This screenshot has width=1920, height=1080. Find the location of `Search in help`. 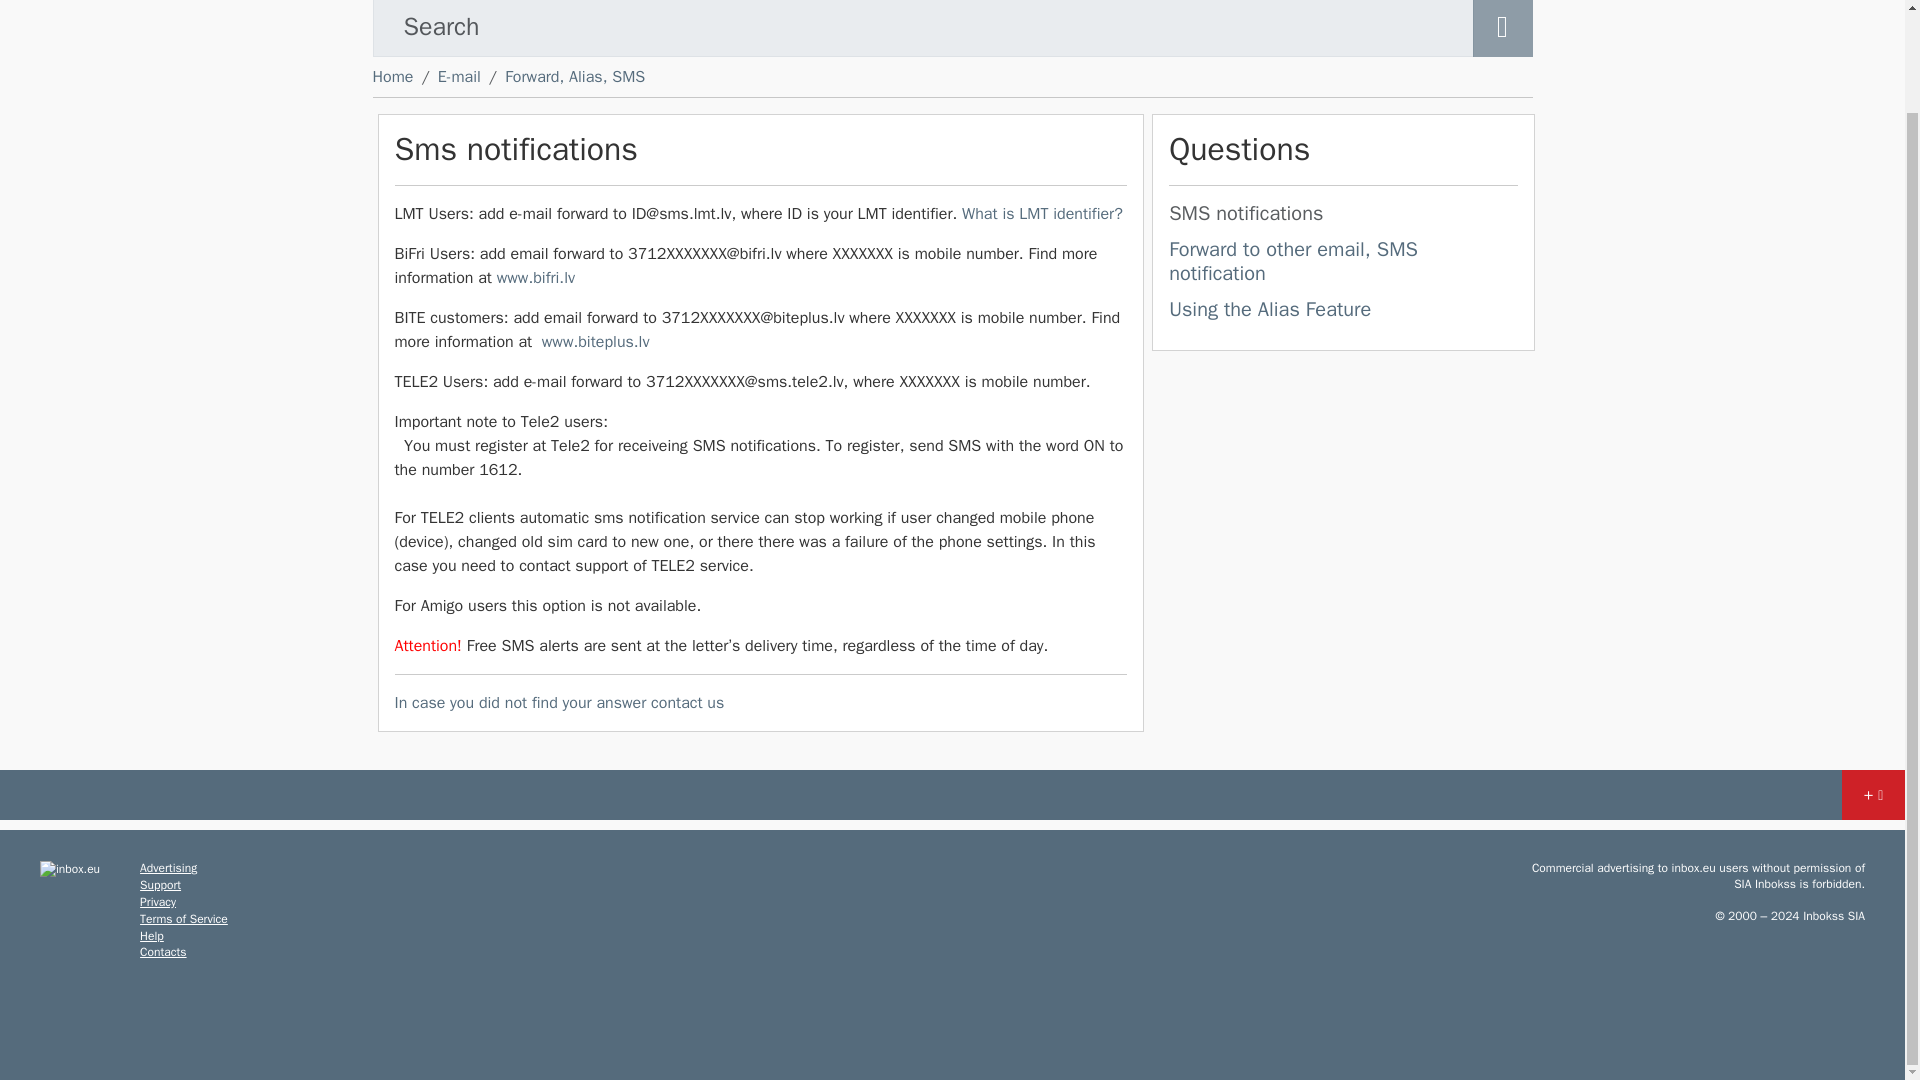

Search in help is located at coordinates (1502, 28).